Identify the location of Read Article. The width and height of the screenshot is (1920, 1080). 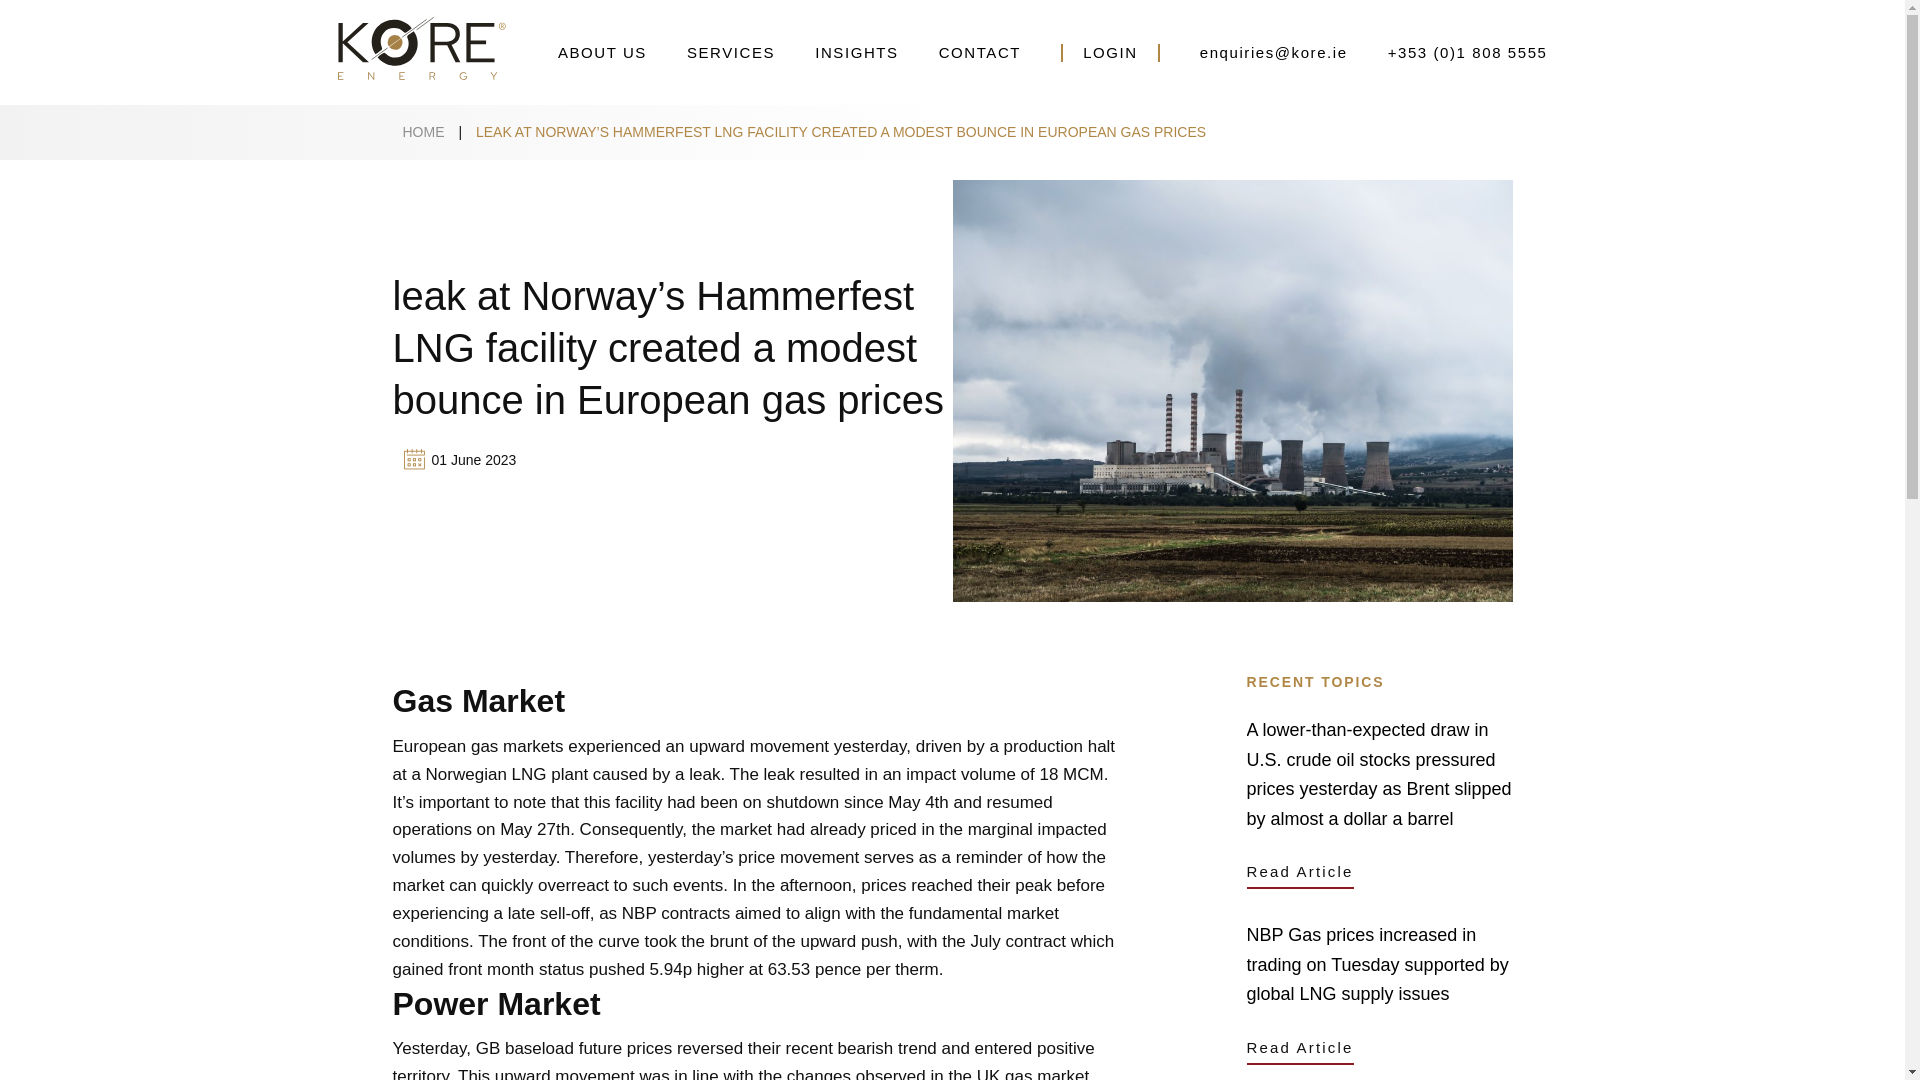
(1300, 1048).